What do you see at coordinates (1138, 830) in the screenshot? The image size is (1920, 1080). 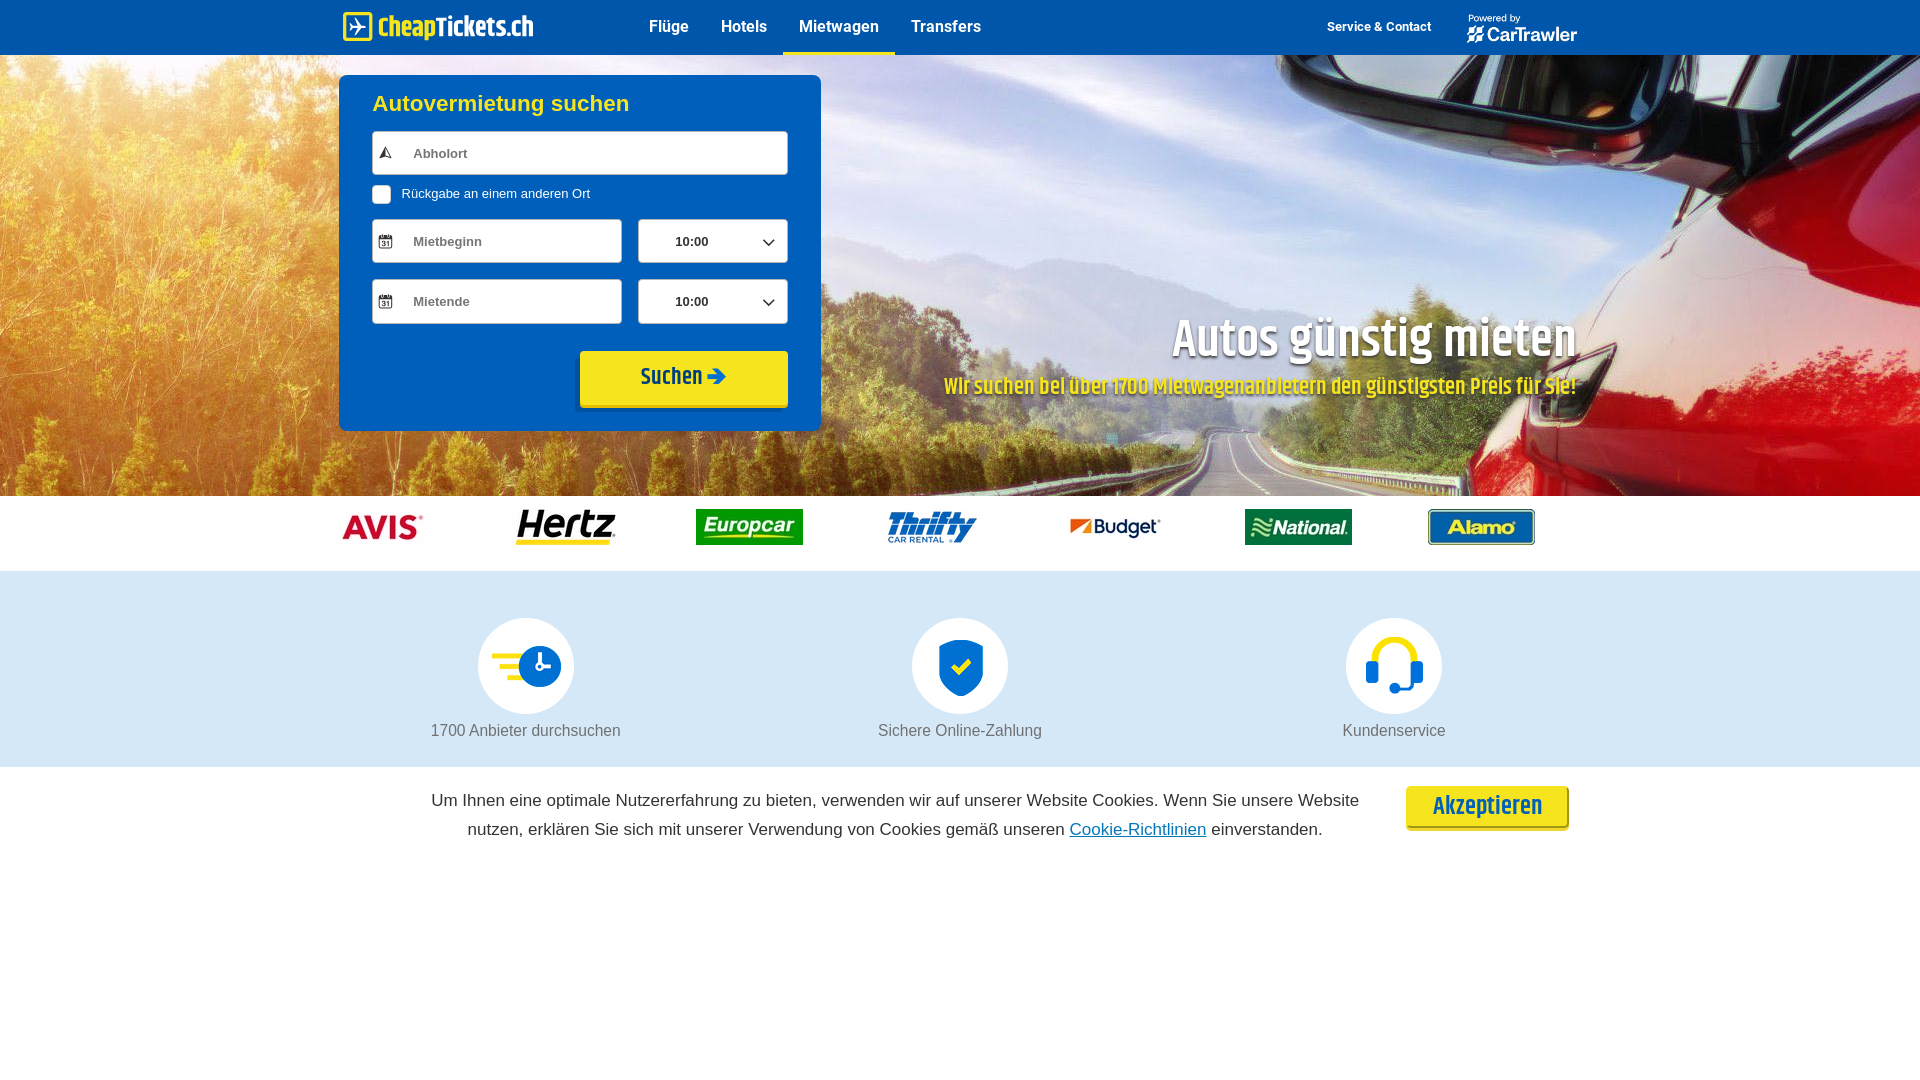 I see `Cookie-Richtlinien` at bounding box center [1138, 830].